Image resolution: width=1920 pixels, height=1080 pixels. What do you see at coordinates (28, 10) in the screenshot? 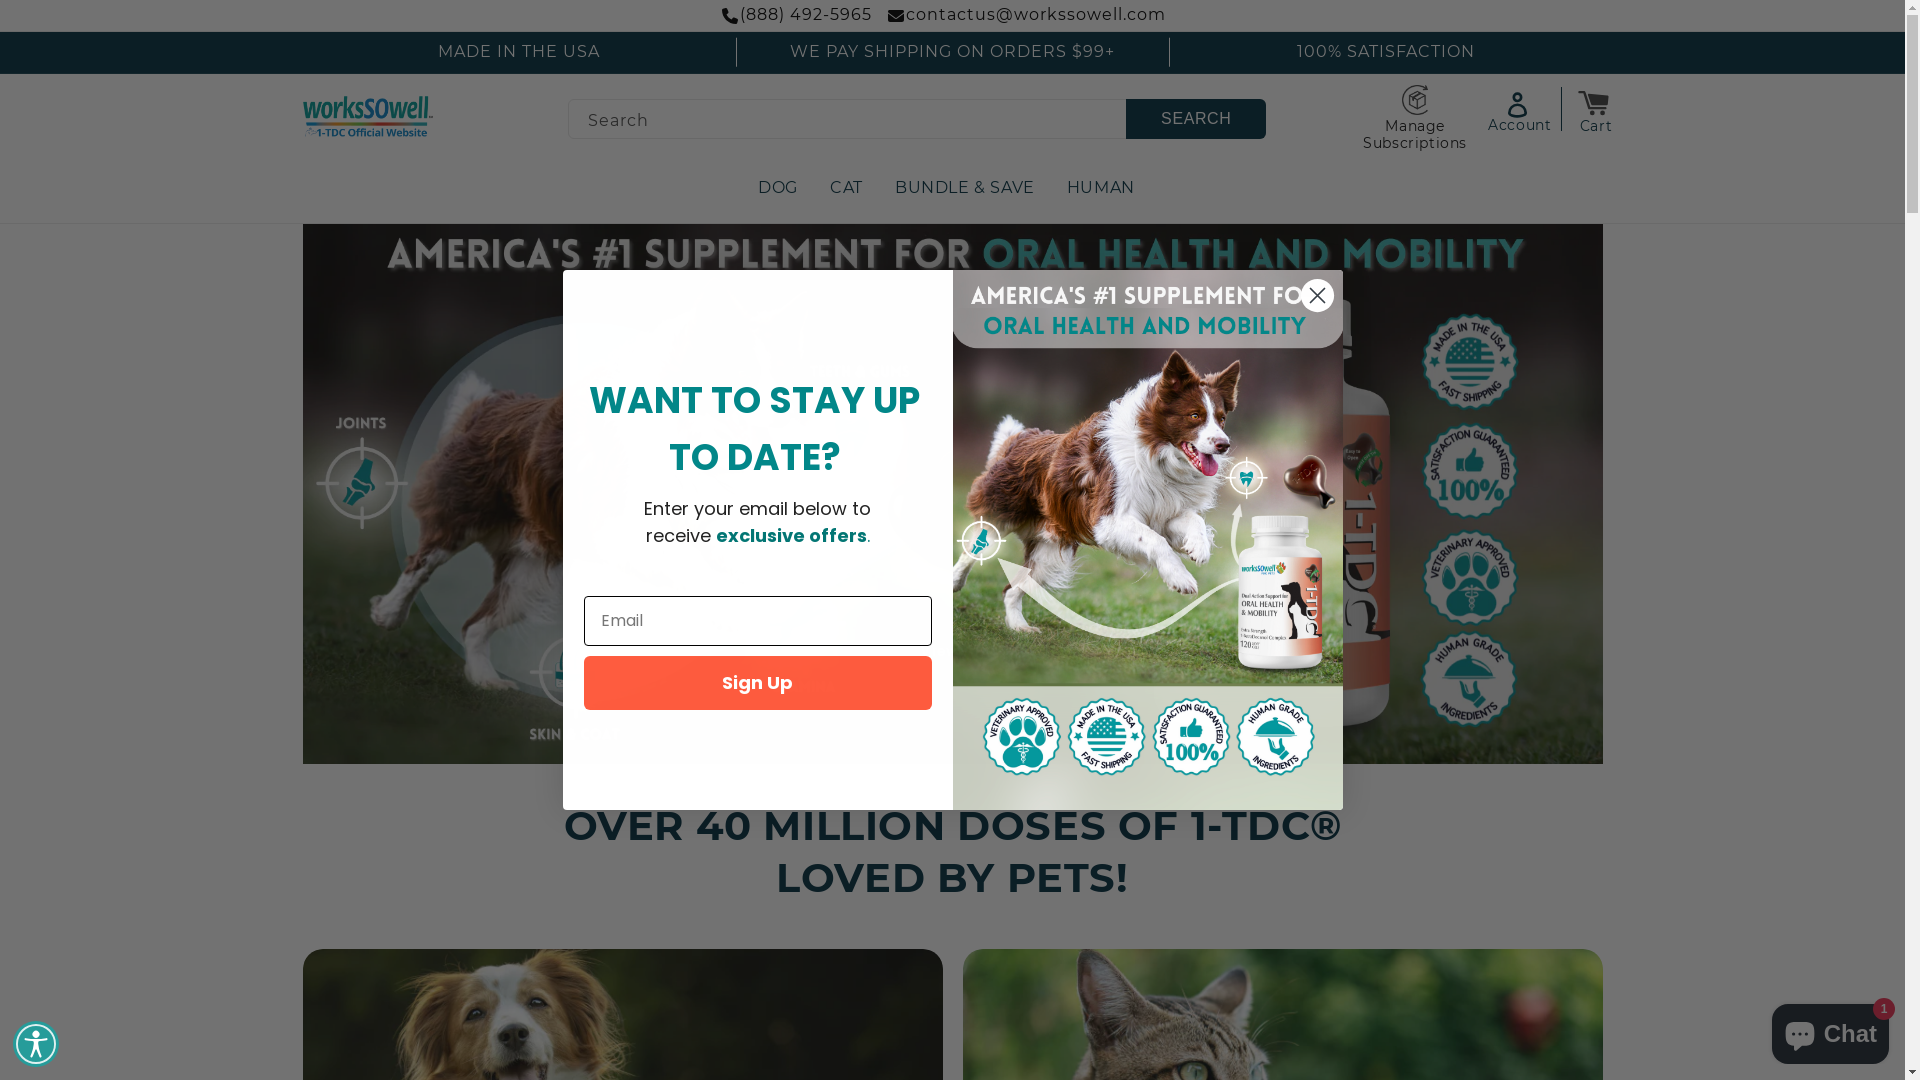
I see `Submit` at bounding box center [28, 10].